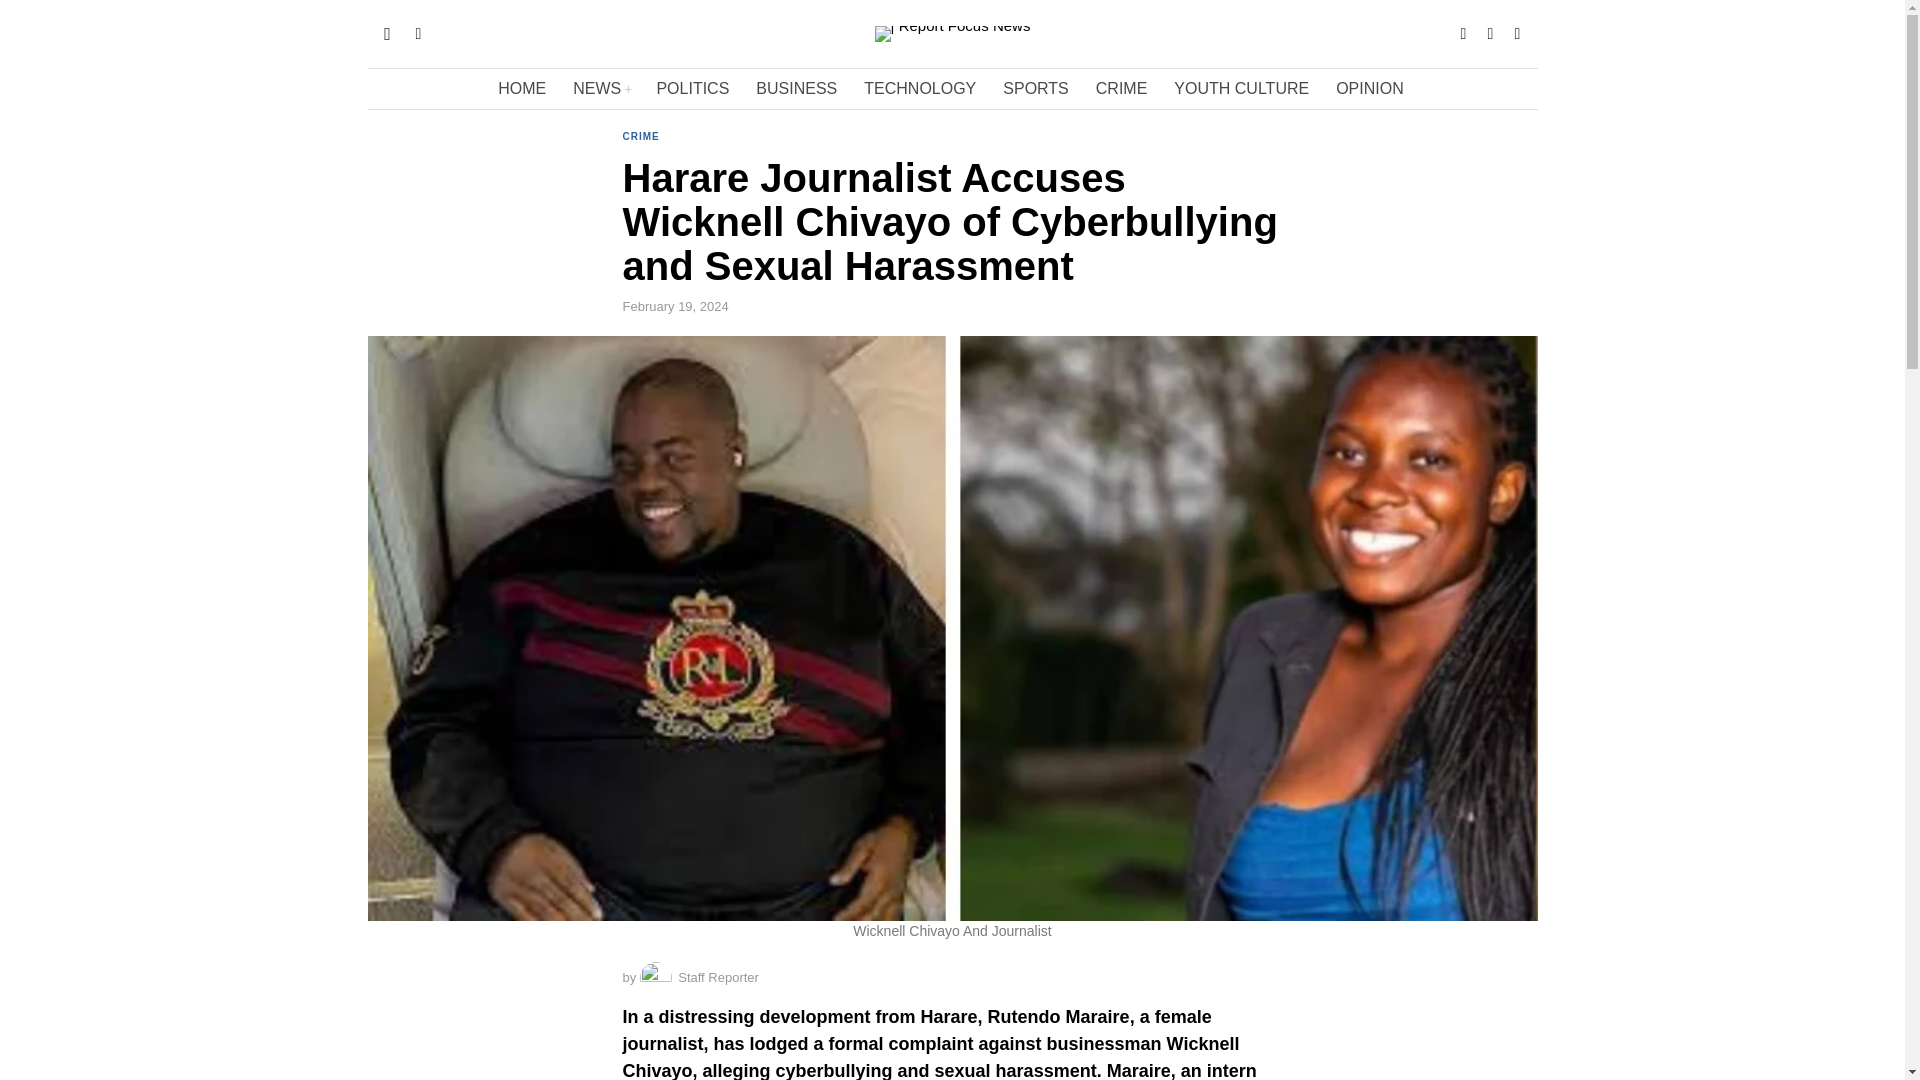 The height and width of the screenshot is (1080, 1920). What do you see at coordinates (1124, 89) in the screenshot?
I see `CRIME` at bounding box center [1124, 89].